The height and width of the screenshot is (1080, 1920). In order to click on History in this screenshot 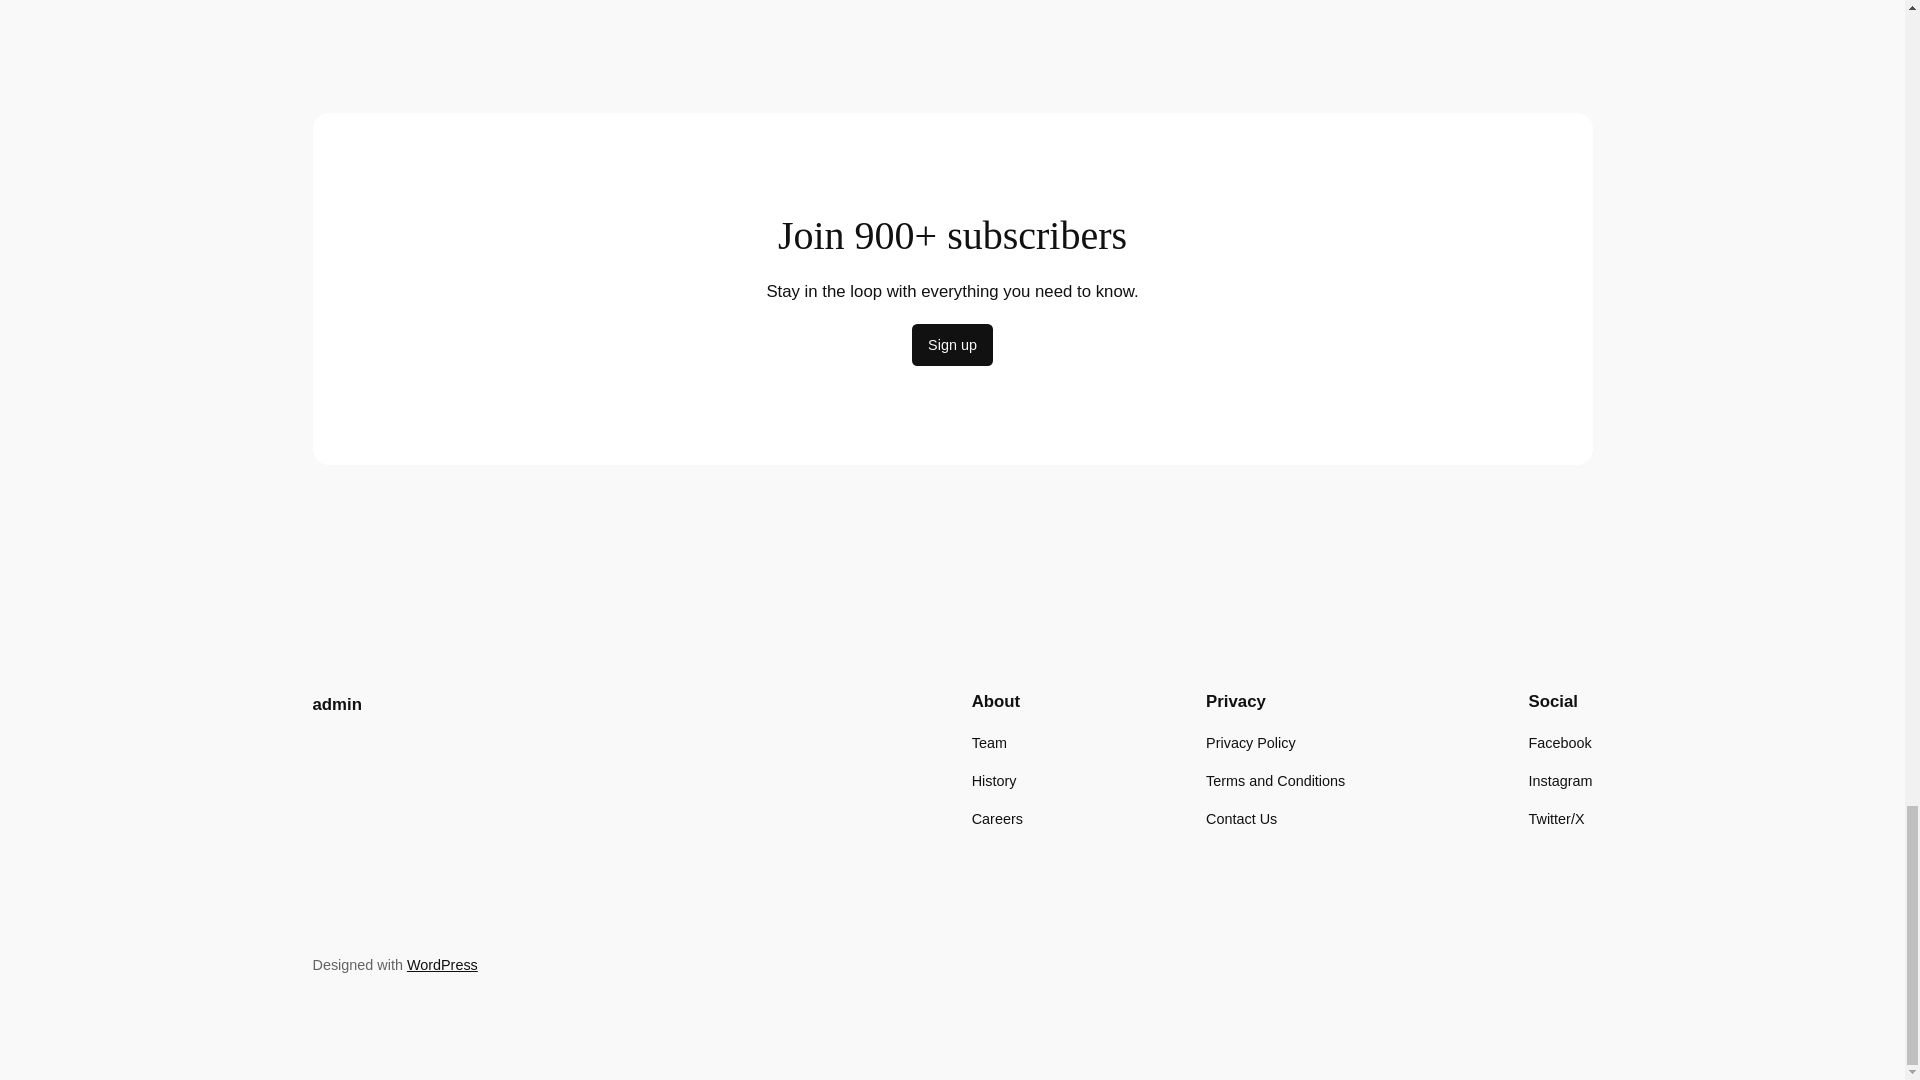, I will do `click(994, 780)`.